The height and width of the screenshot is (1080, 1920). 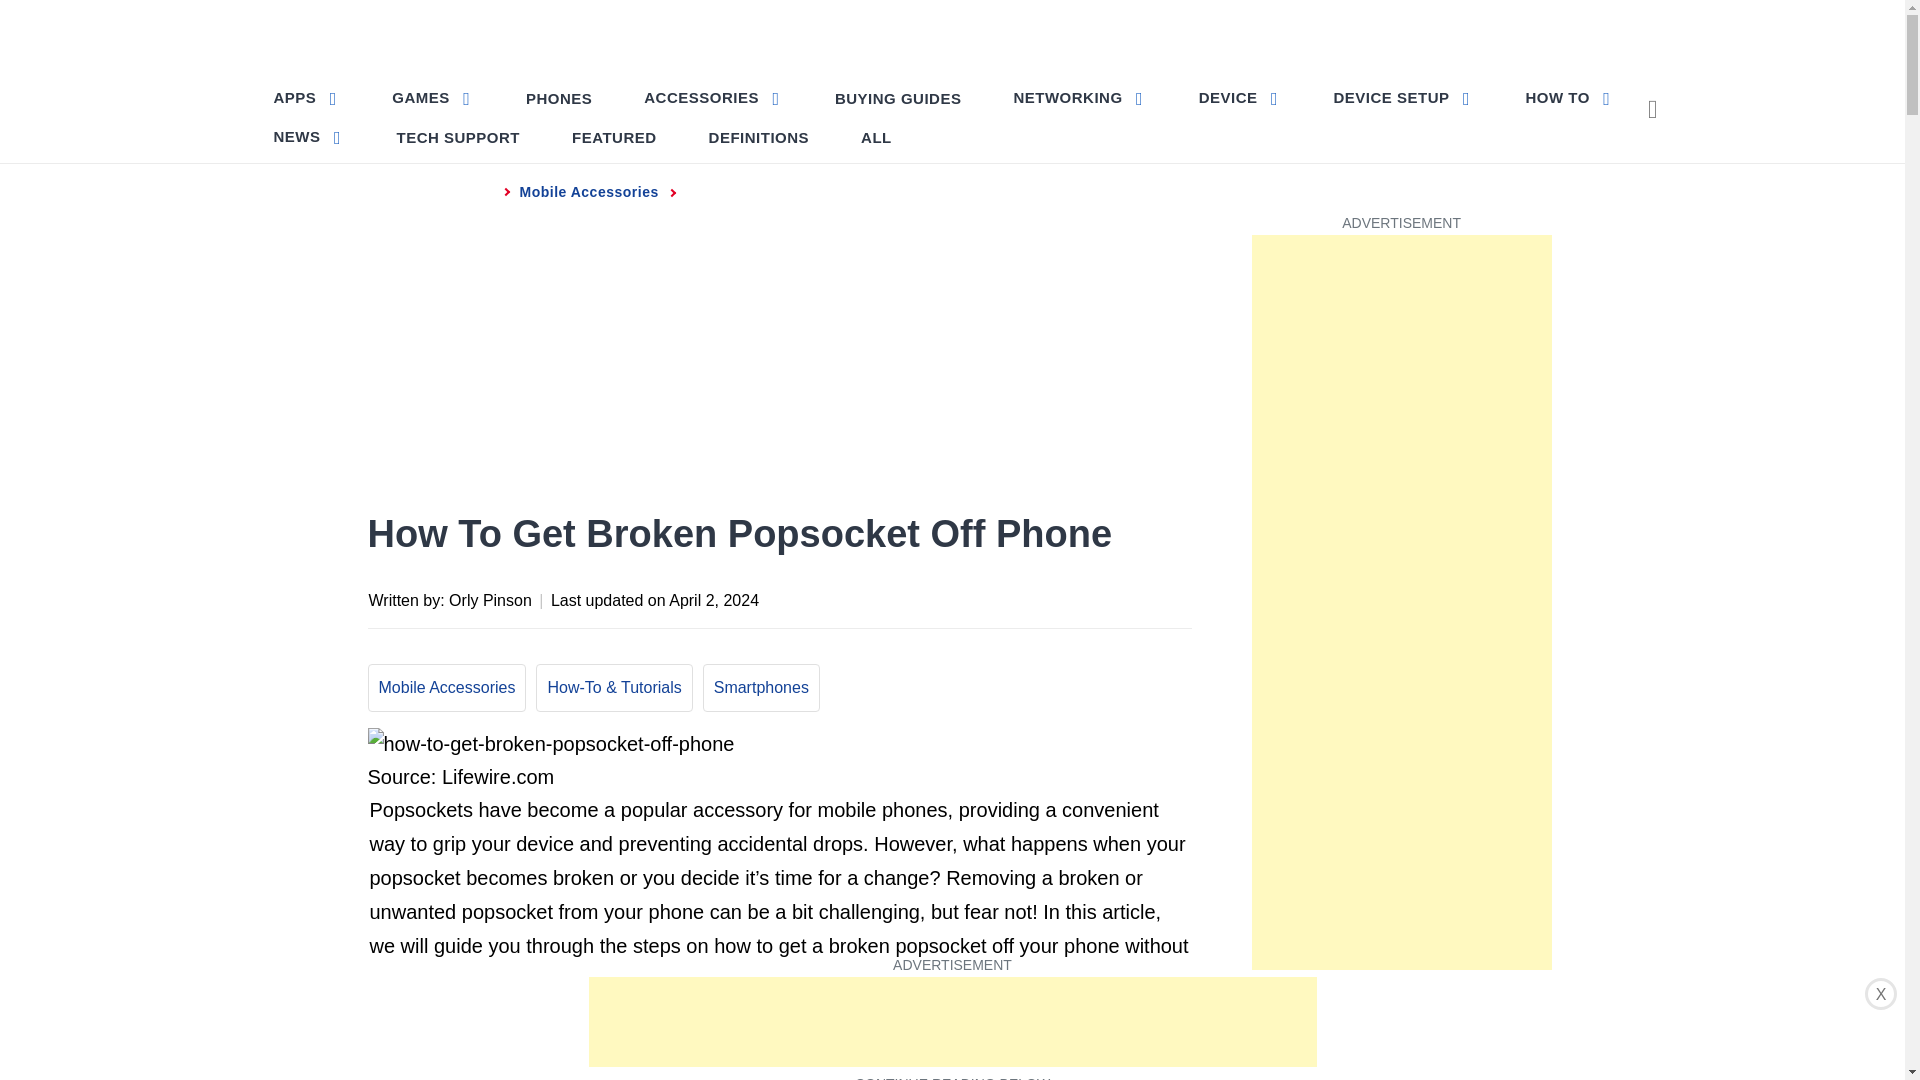 What do you see at coordinates (898, 98) in the screenshot?
I see `BUYING GUIDES` at bounding box center [898, 98].